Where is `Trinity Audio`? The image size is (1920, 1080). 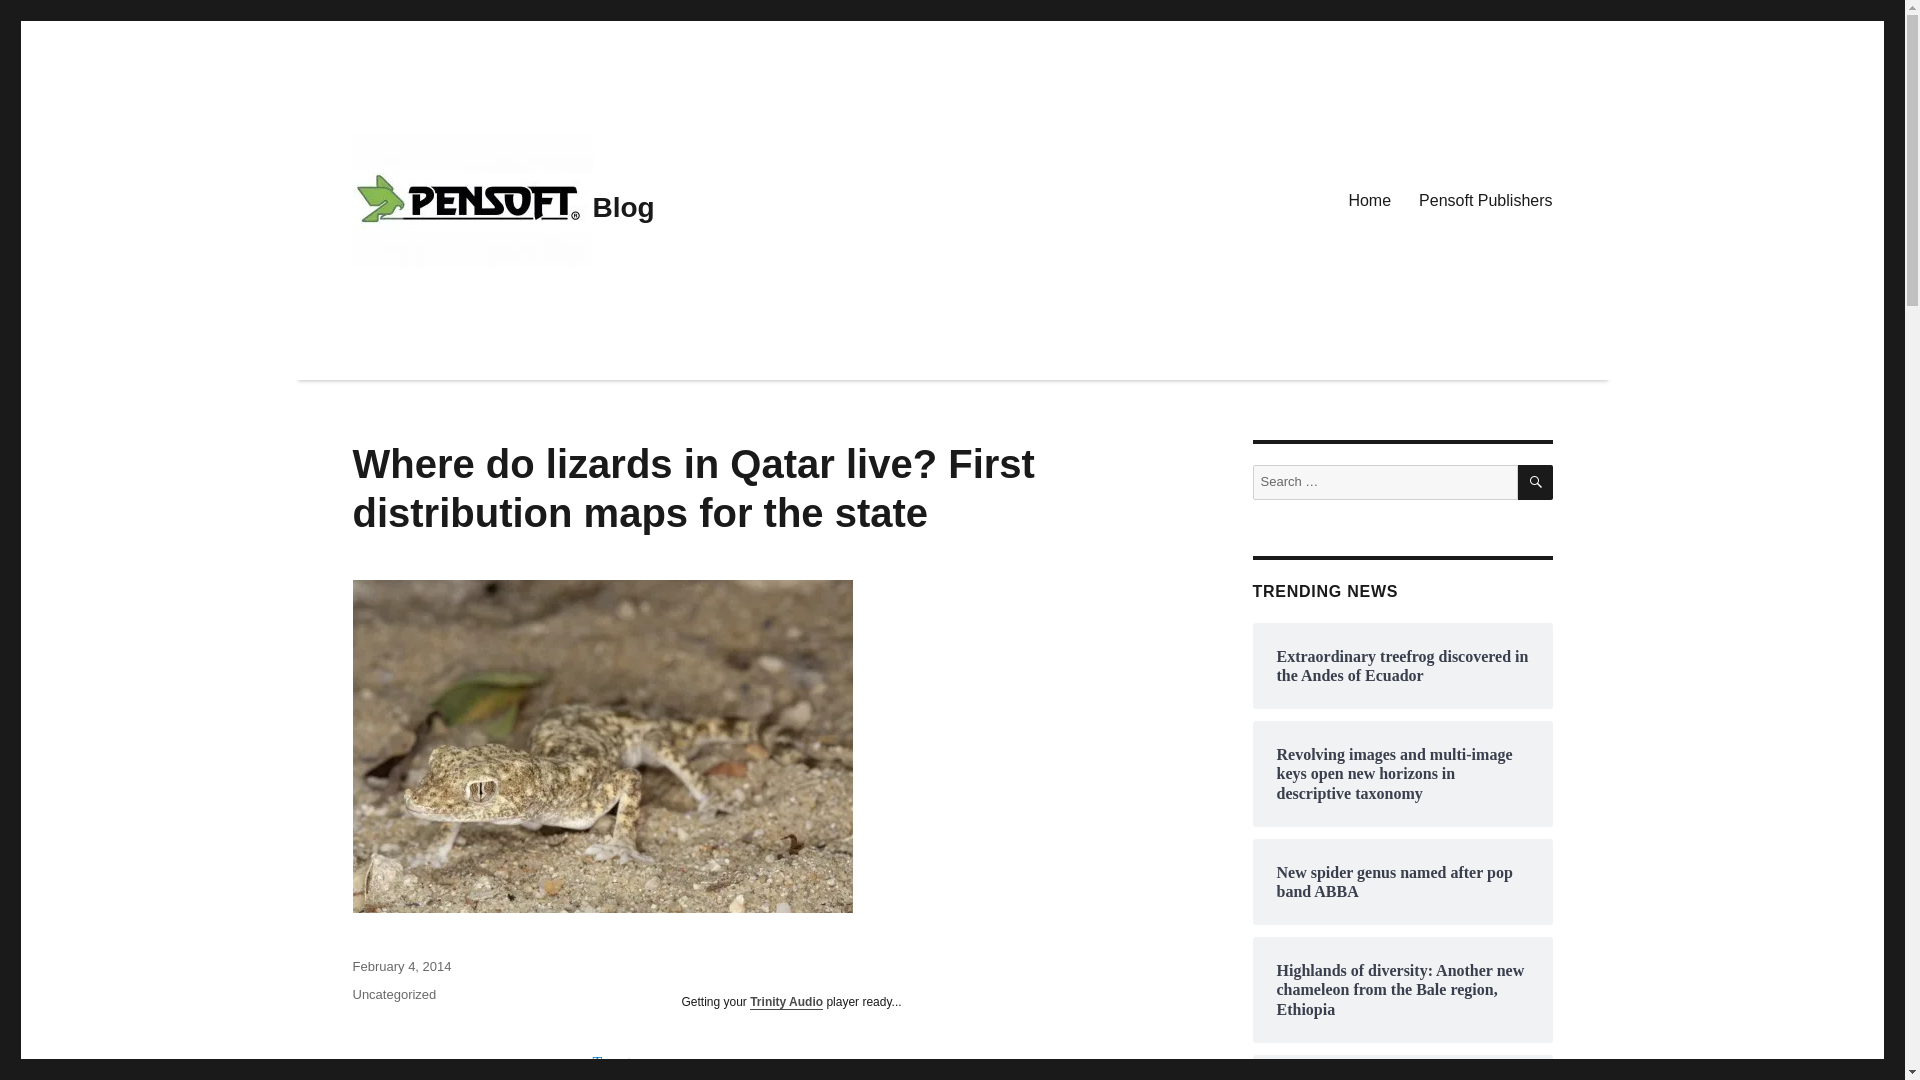
Trinity Audio is located at coordinates (786, 1001).